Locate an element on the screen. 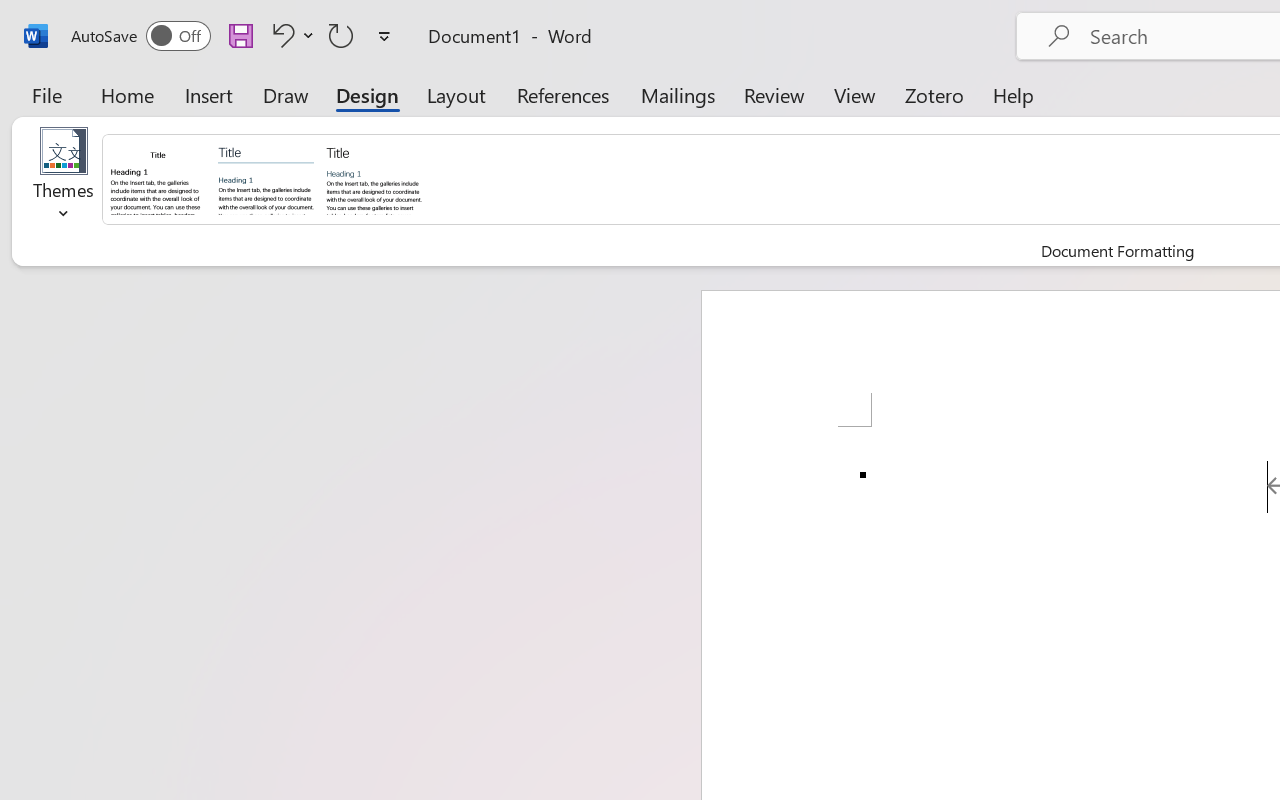 This screenshot has height=800, width=1280. Repeat Style is located at coordinates (341, 35).